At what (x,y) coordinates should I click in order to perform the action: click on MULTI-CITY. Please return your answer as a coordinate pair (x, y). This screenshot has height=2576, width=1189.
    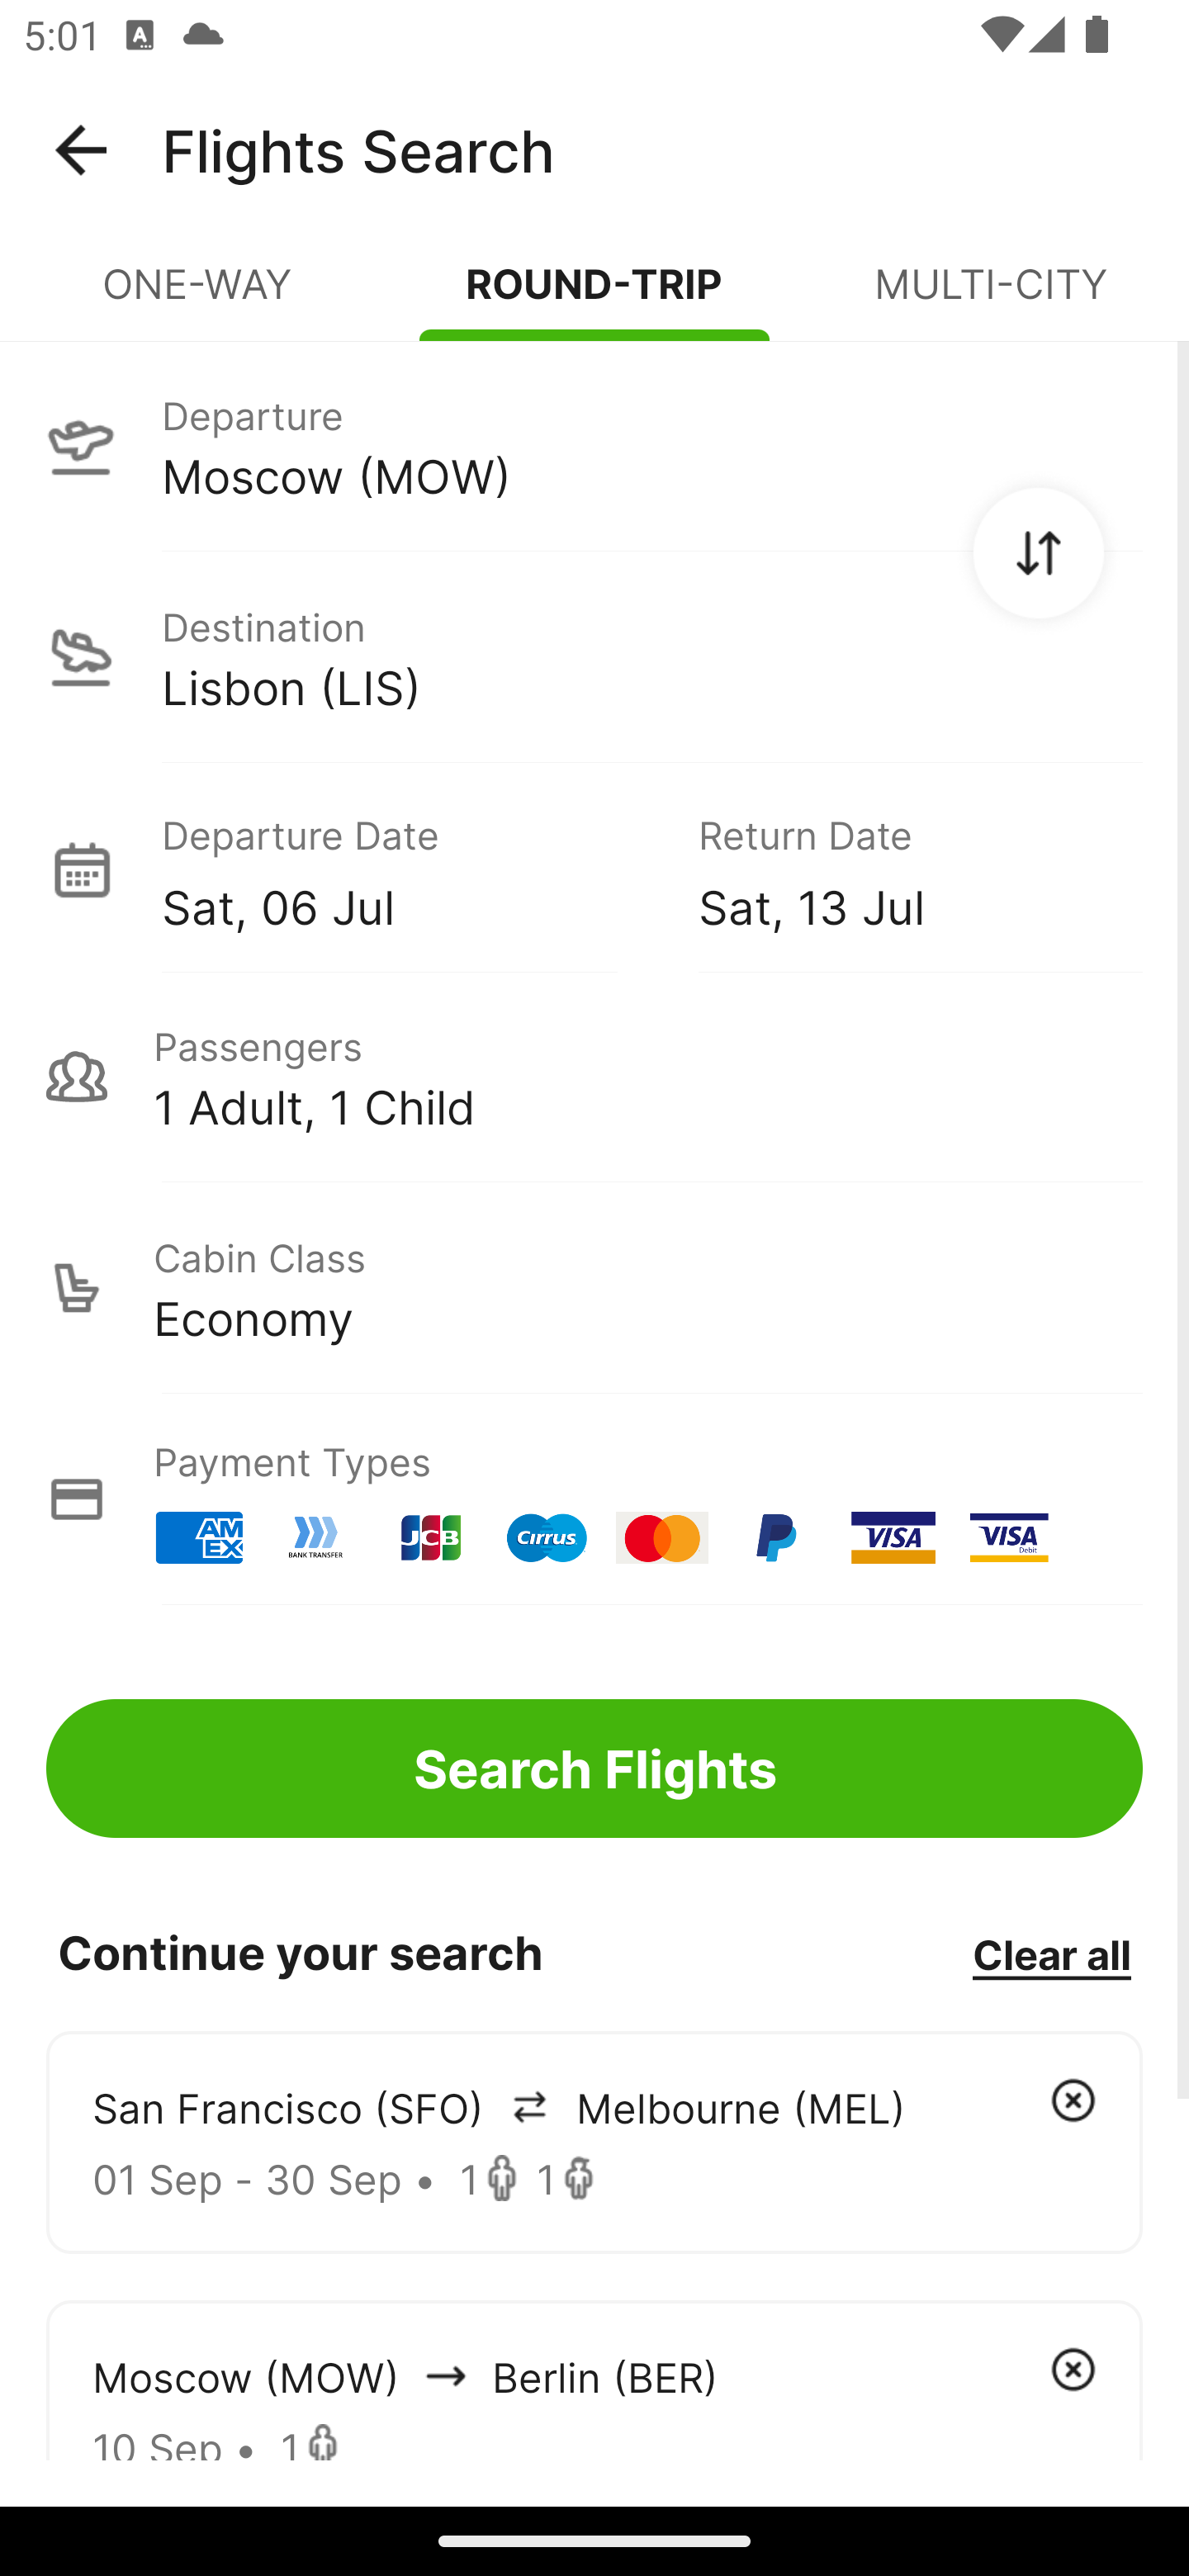
    Looking at the image, I should click on (991, 297).